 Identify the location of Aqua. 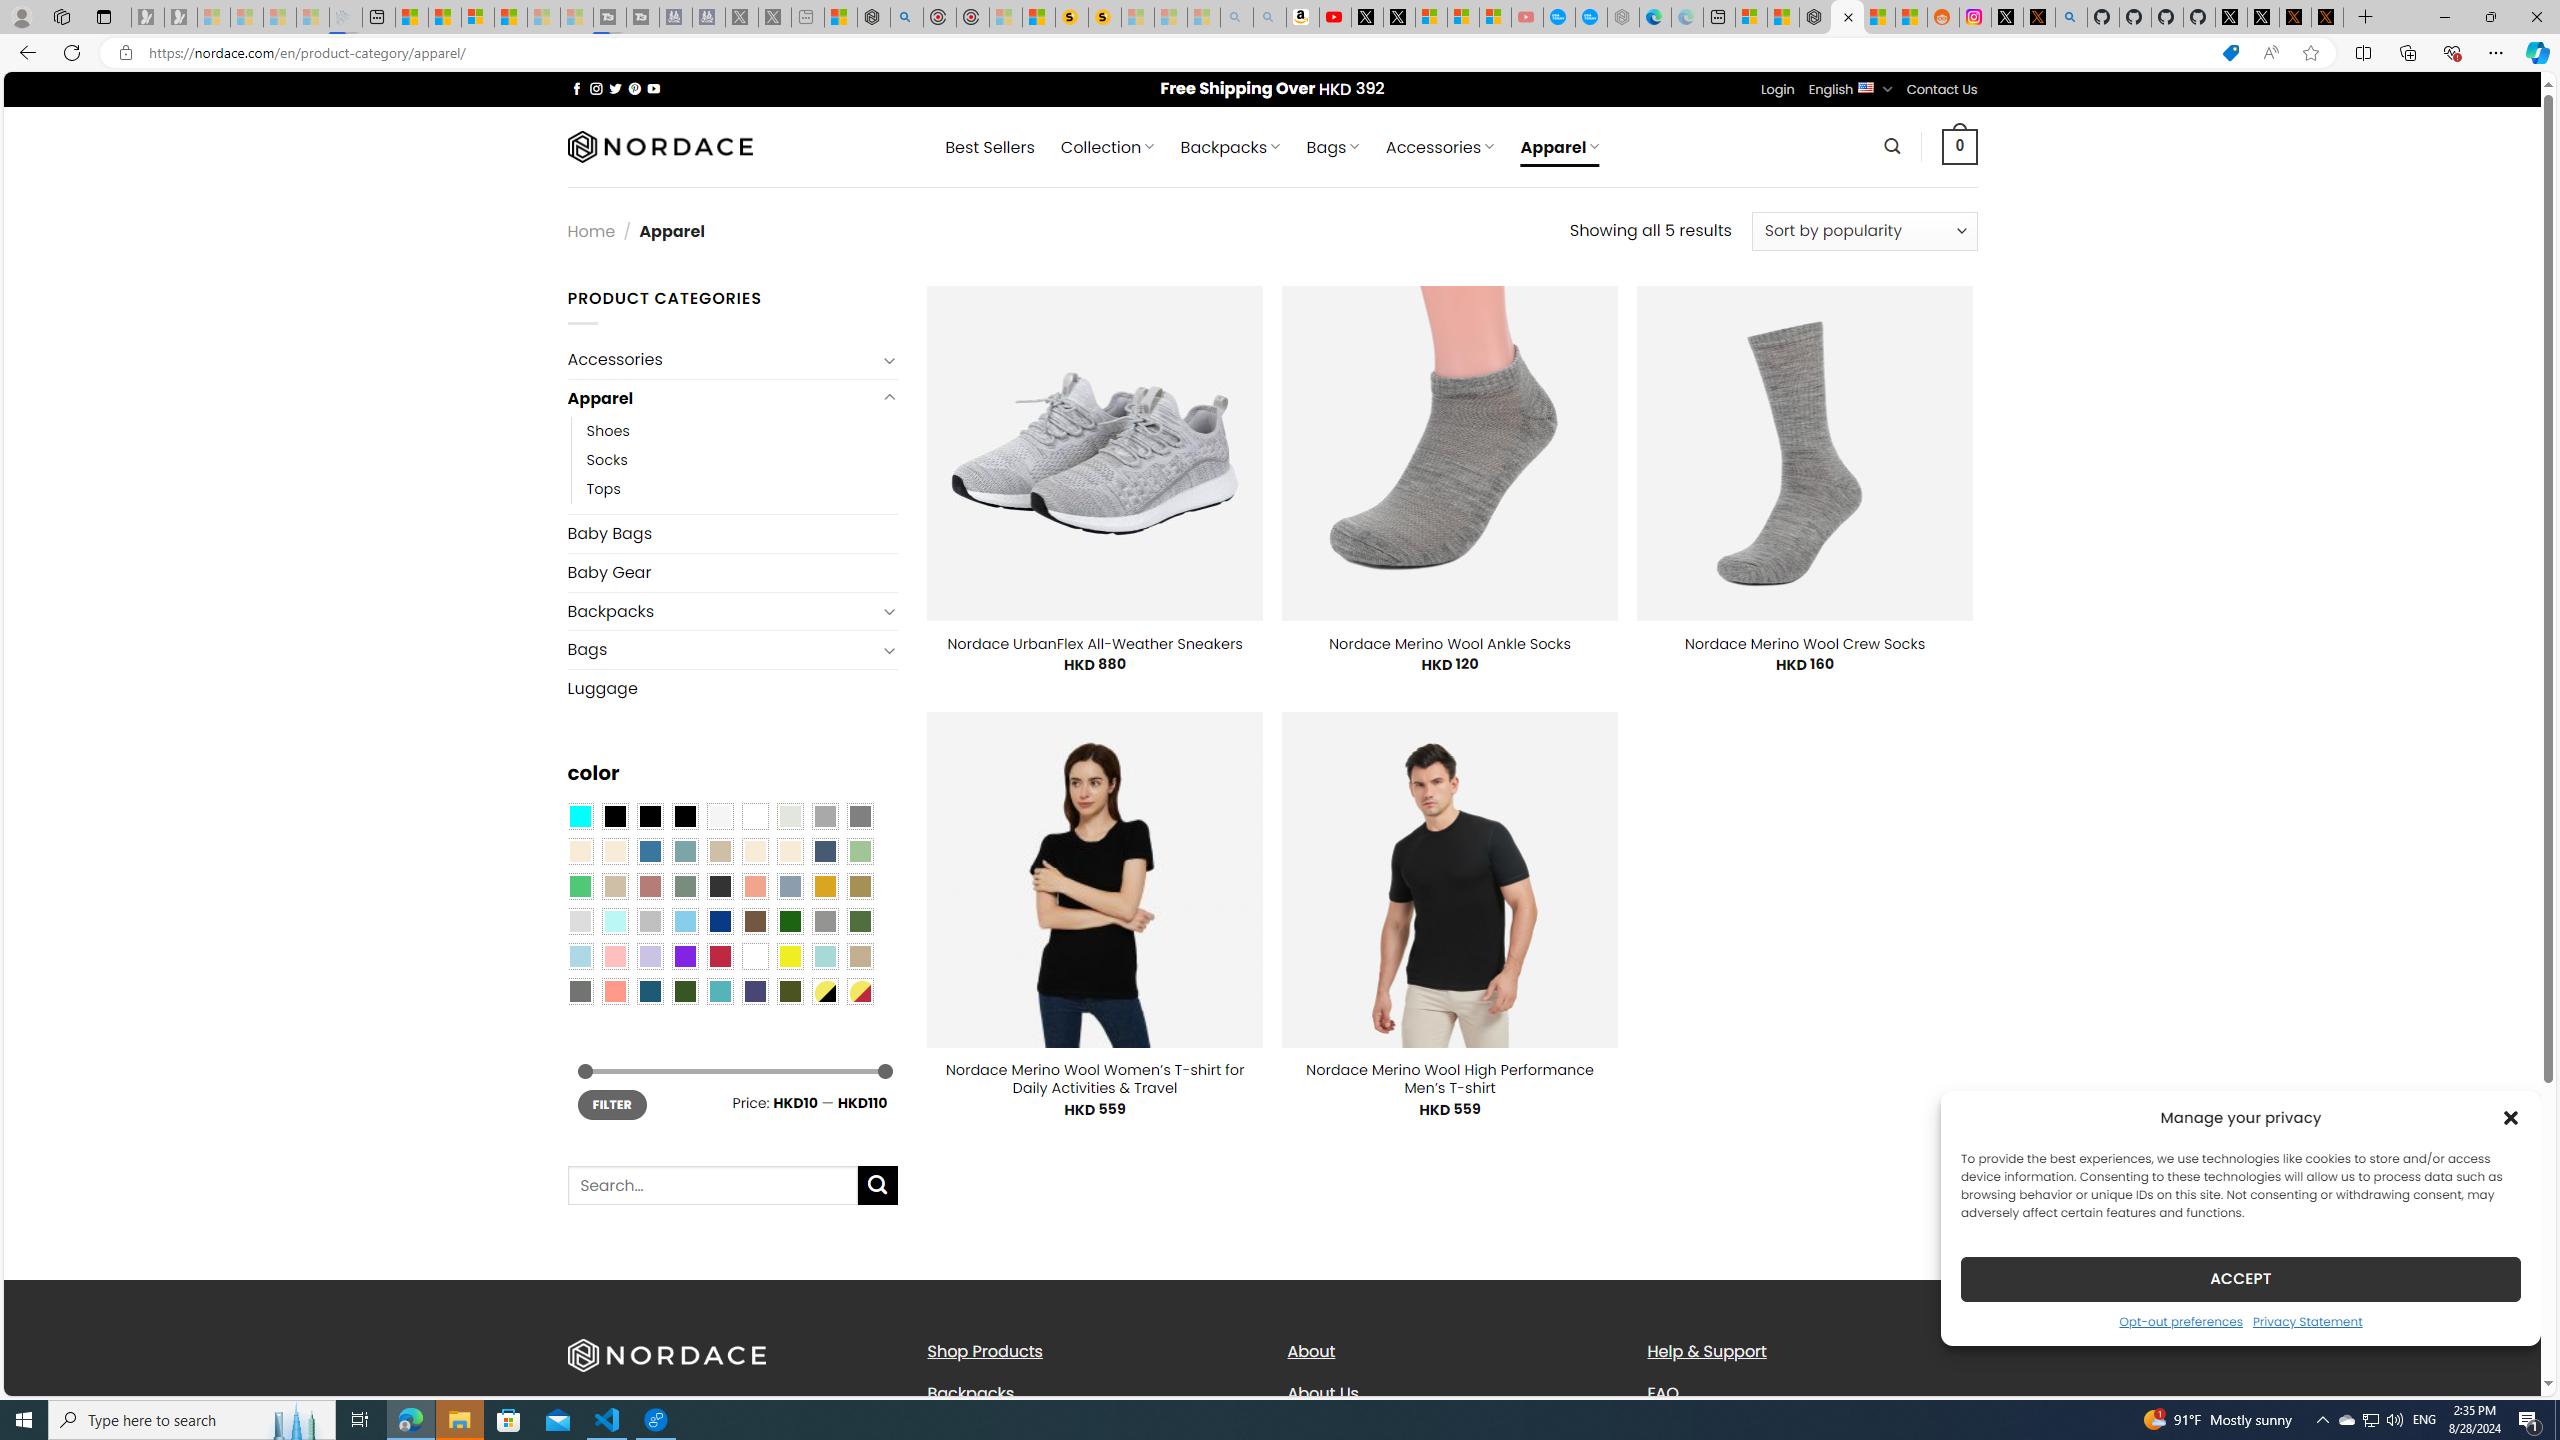
(824, 956).